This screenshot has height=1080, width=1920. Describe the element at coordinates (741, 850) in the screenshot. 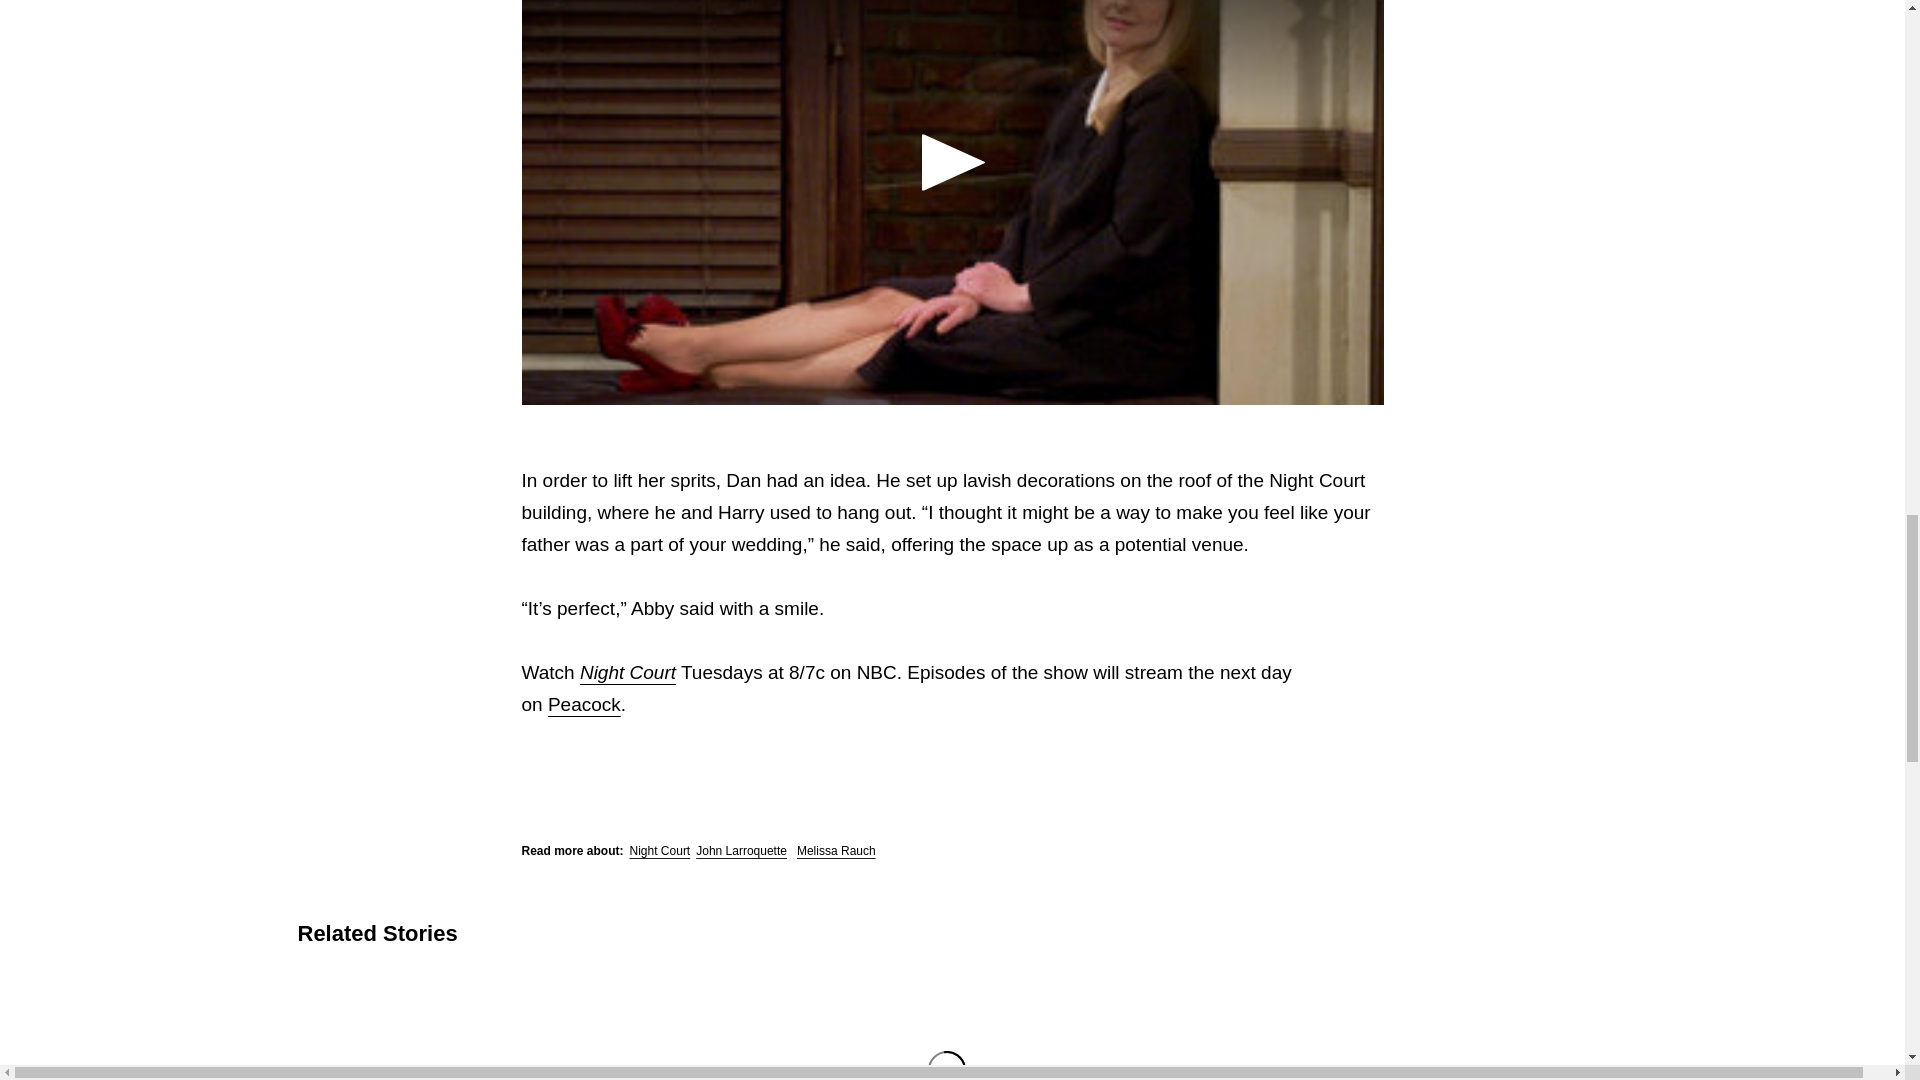

I see `John Larroquette` at that location.